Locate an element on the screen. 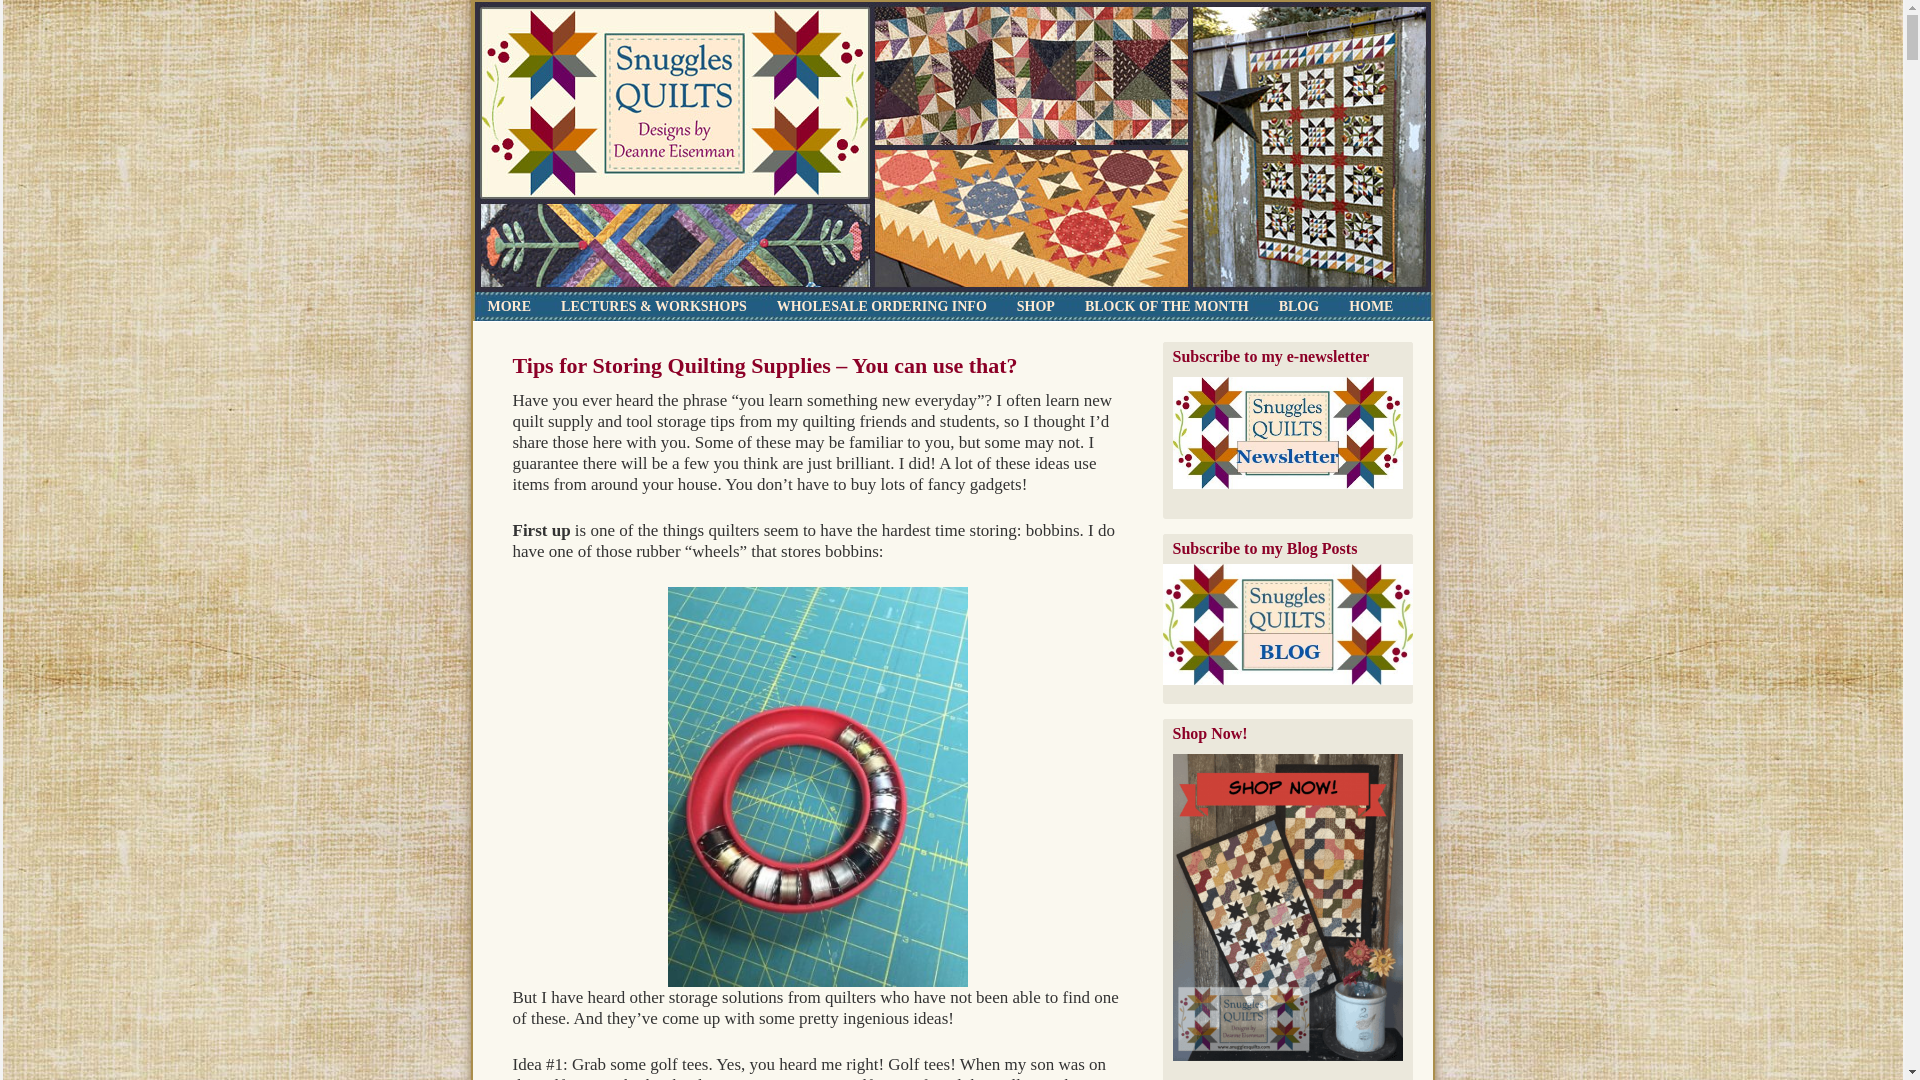 Image resolution: width=1920 pixels, height=1080 pixels. BLOCK OF THE MONTH is located at coordinates (1166, 306).